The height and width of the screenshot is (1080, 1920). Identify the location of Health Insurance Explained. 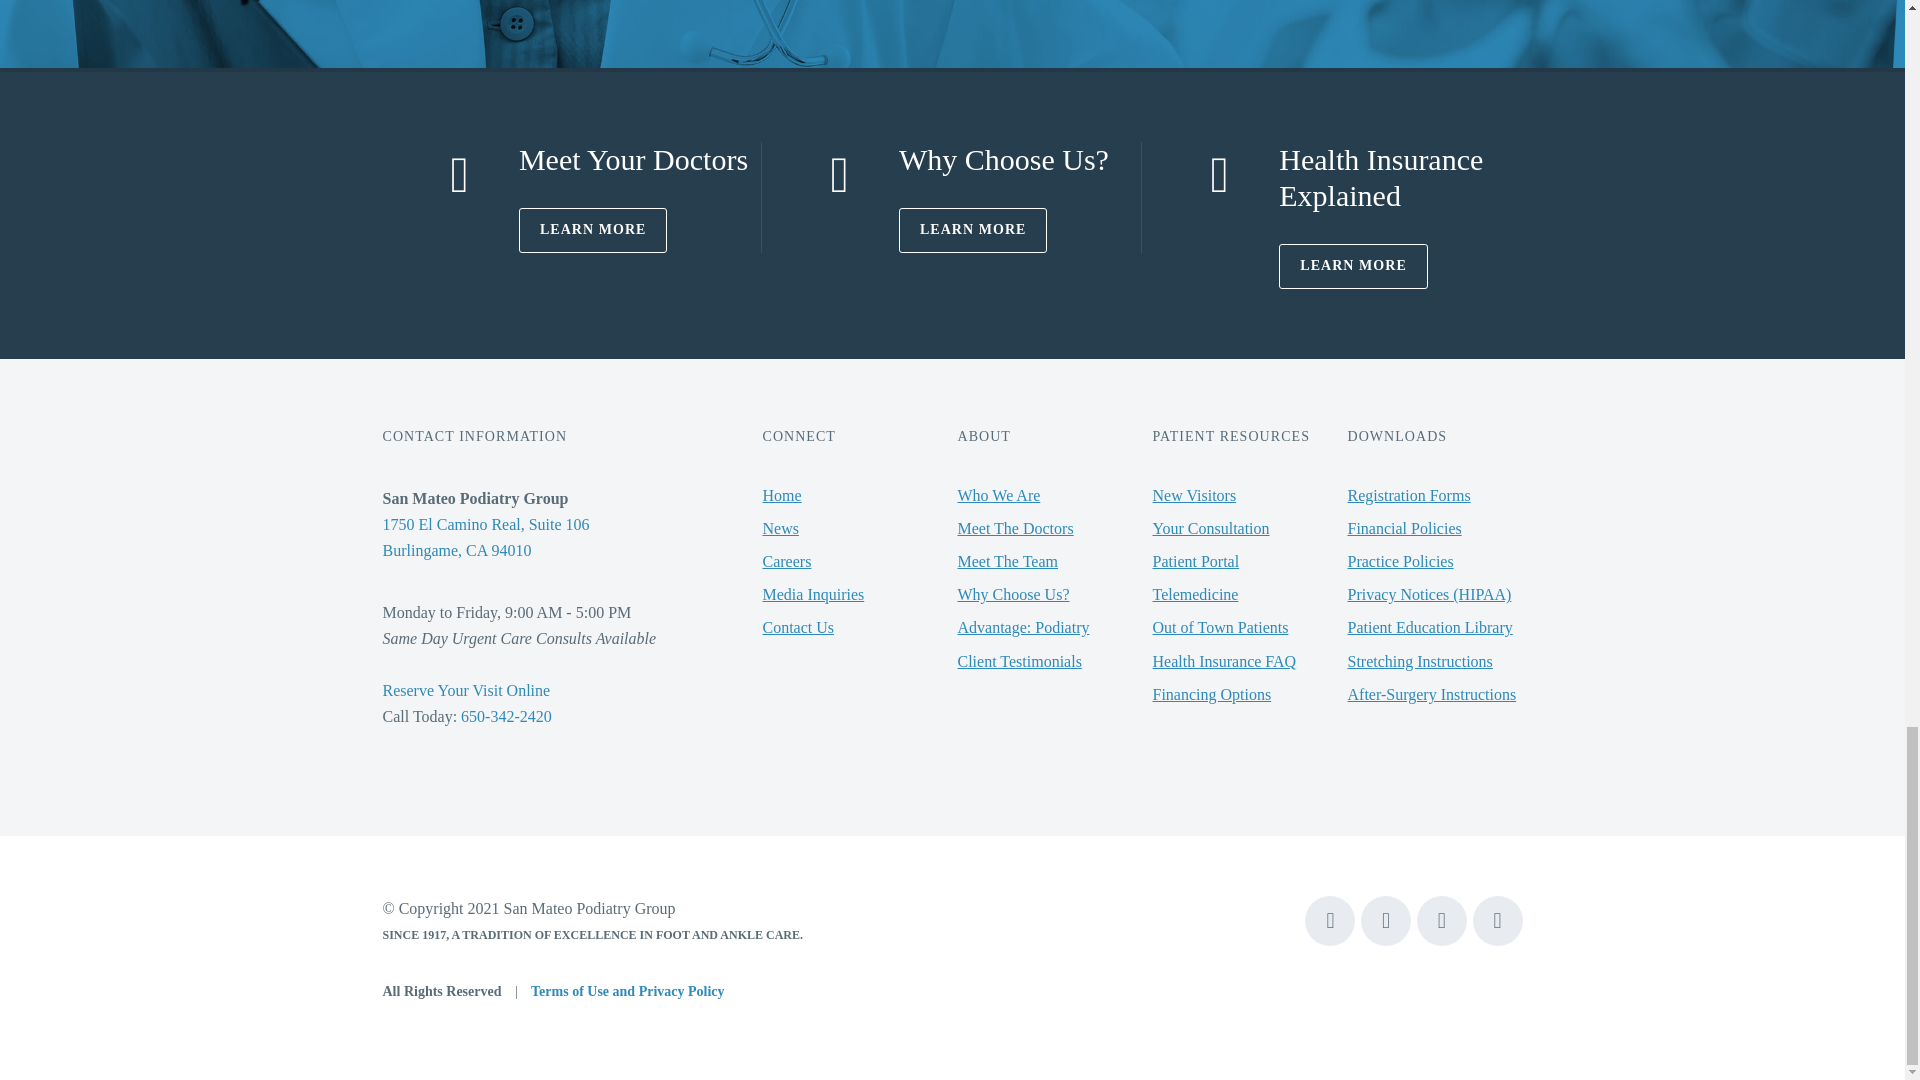
(1380, 176).